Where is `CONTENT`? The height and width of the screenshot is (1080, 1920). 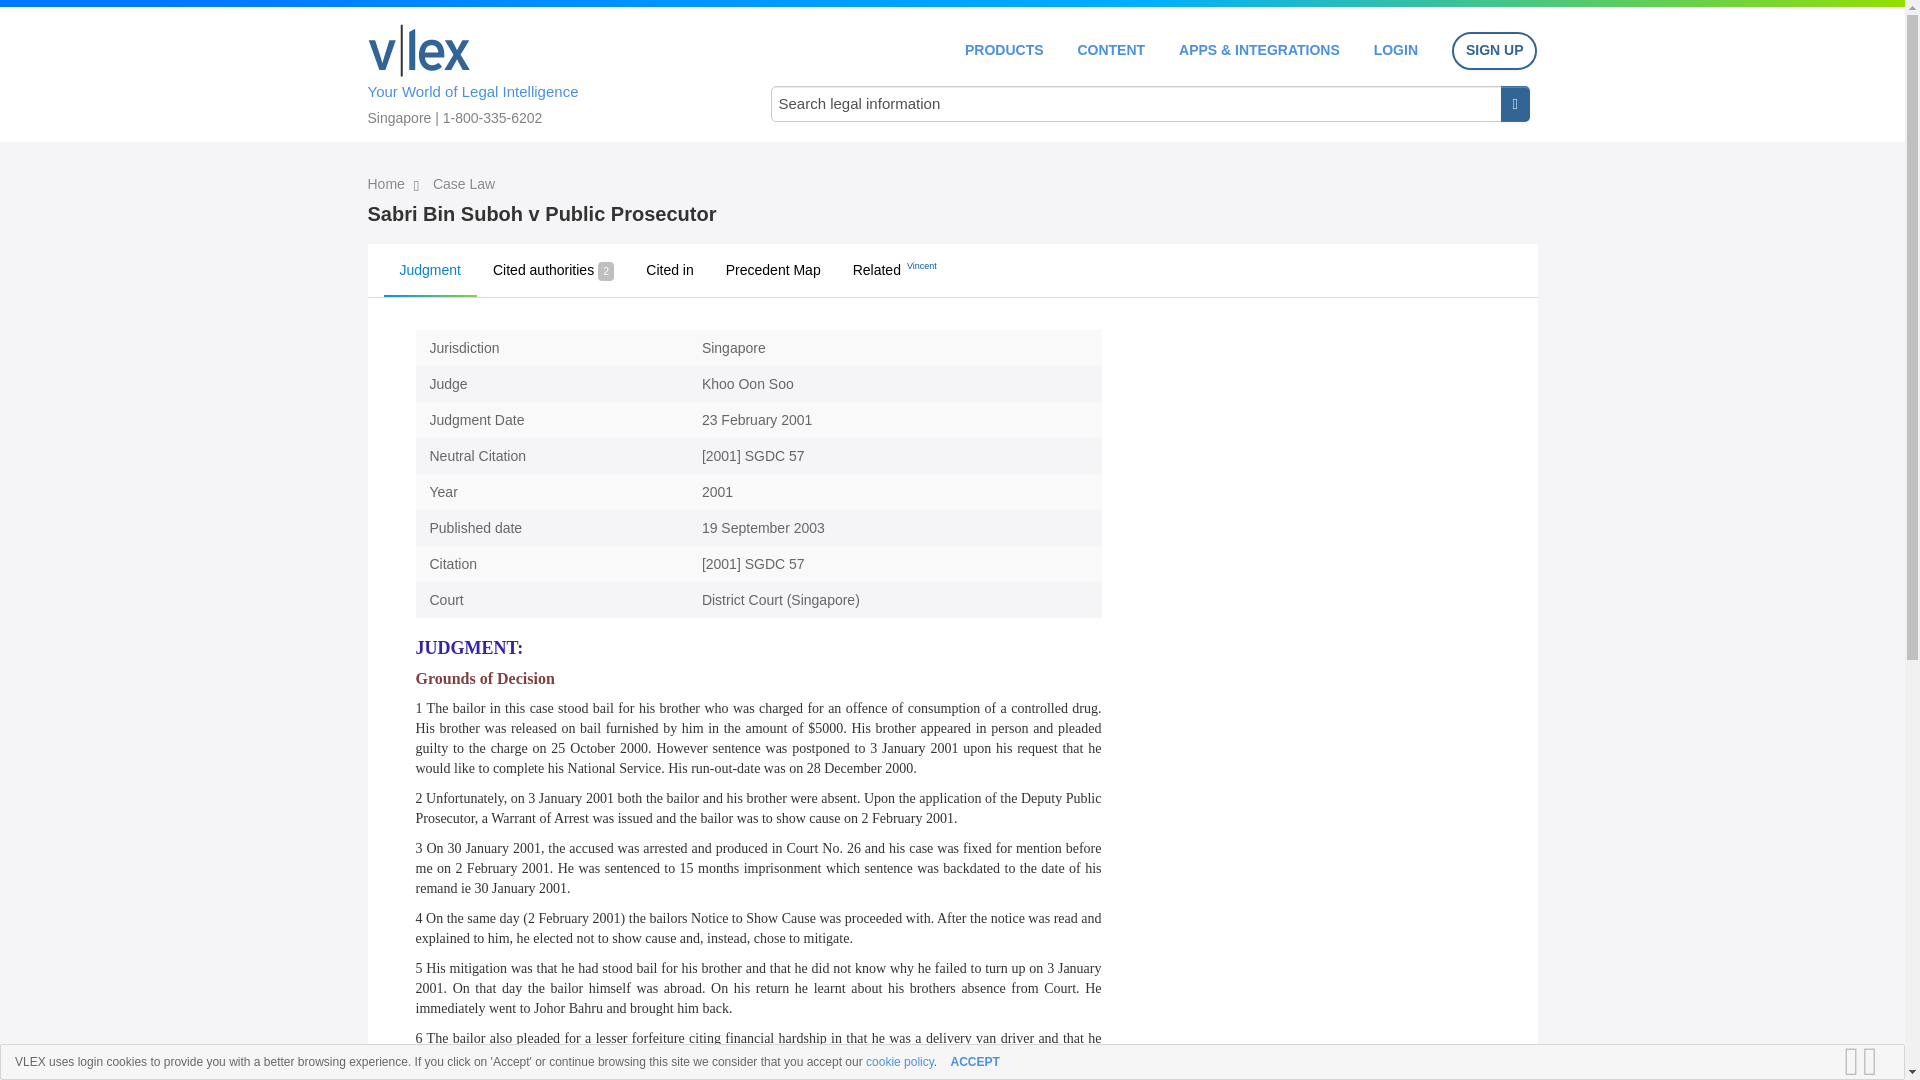
CONTENT is located at coordinates (1110, 50).